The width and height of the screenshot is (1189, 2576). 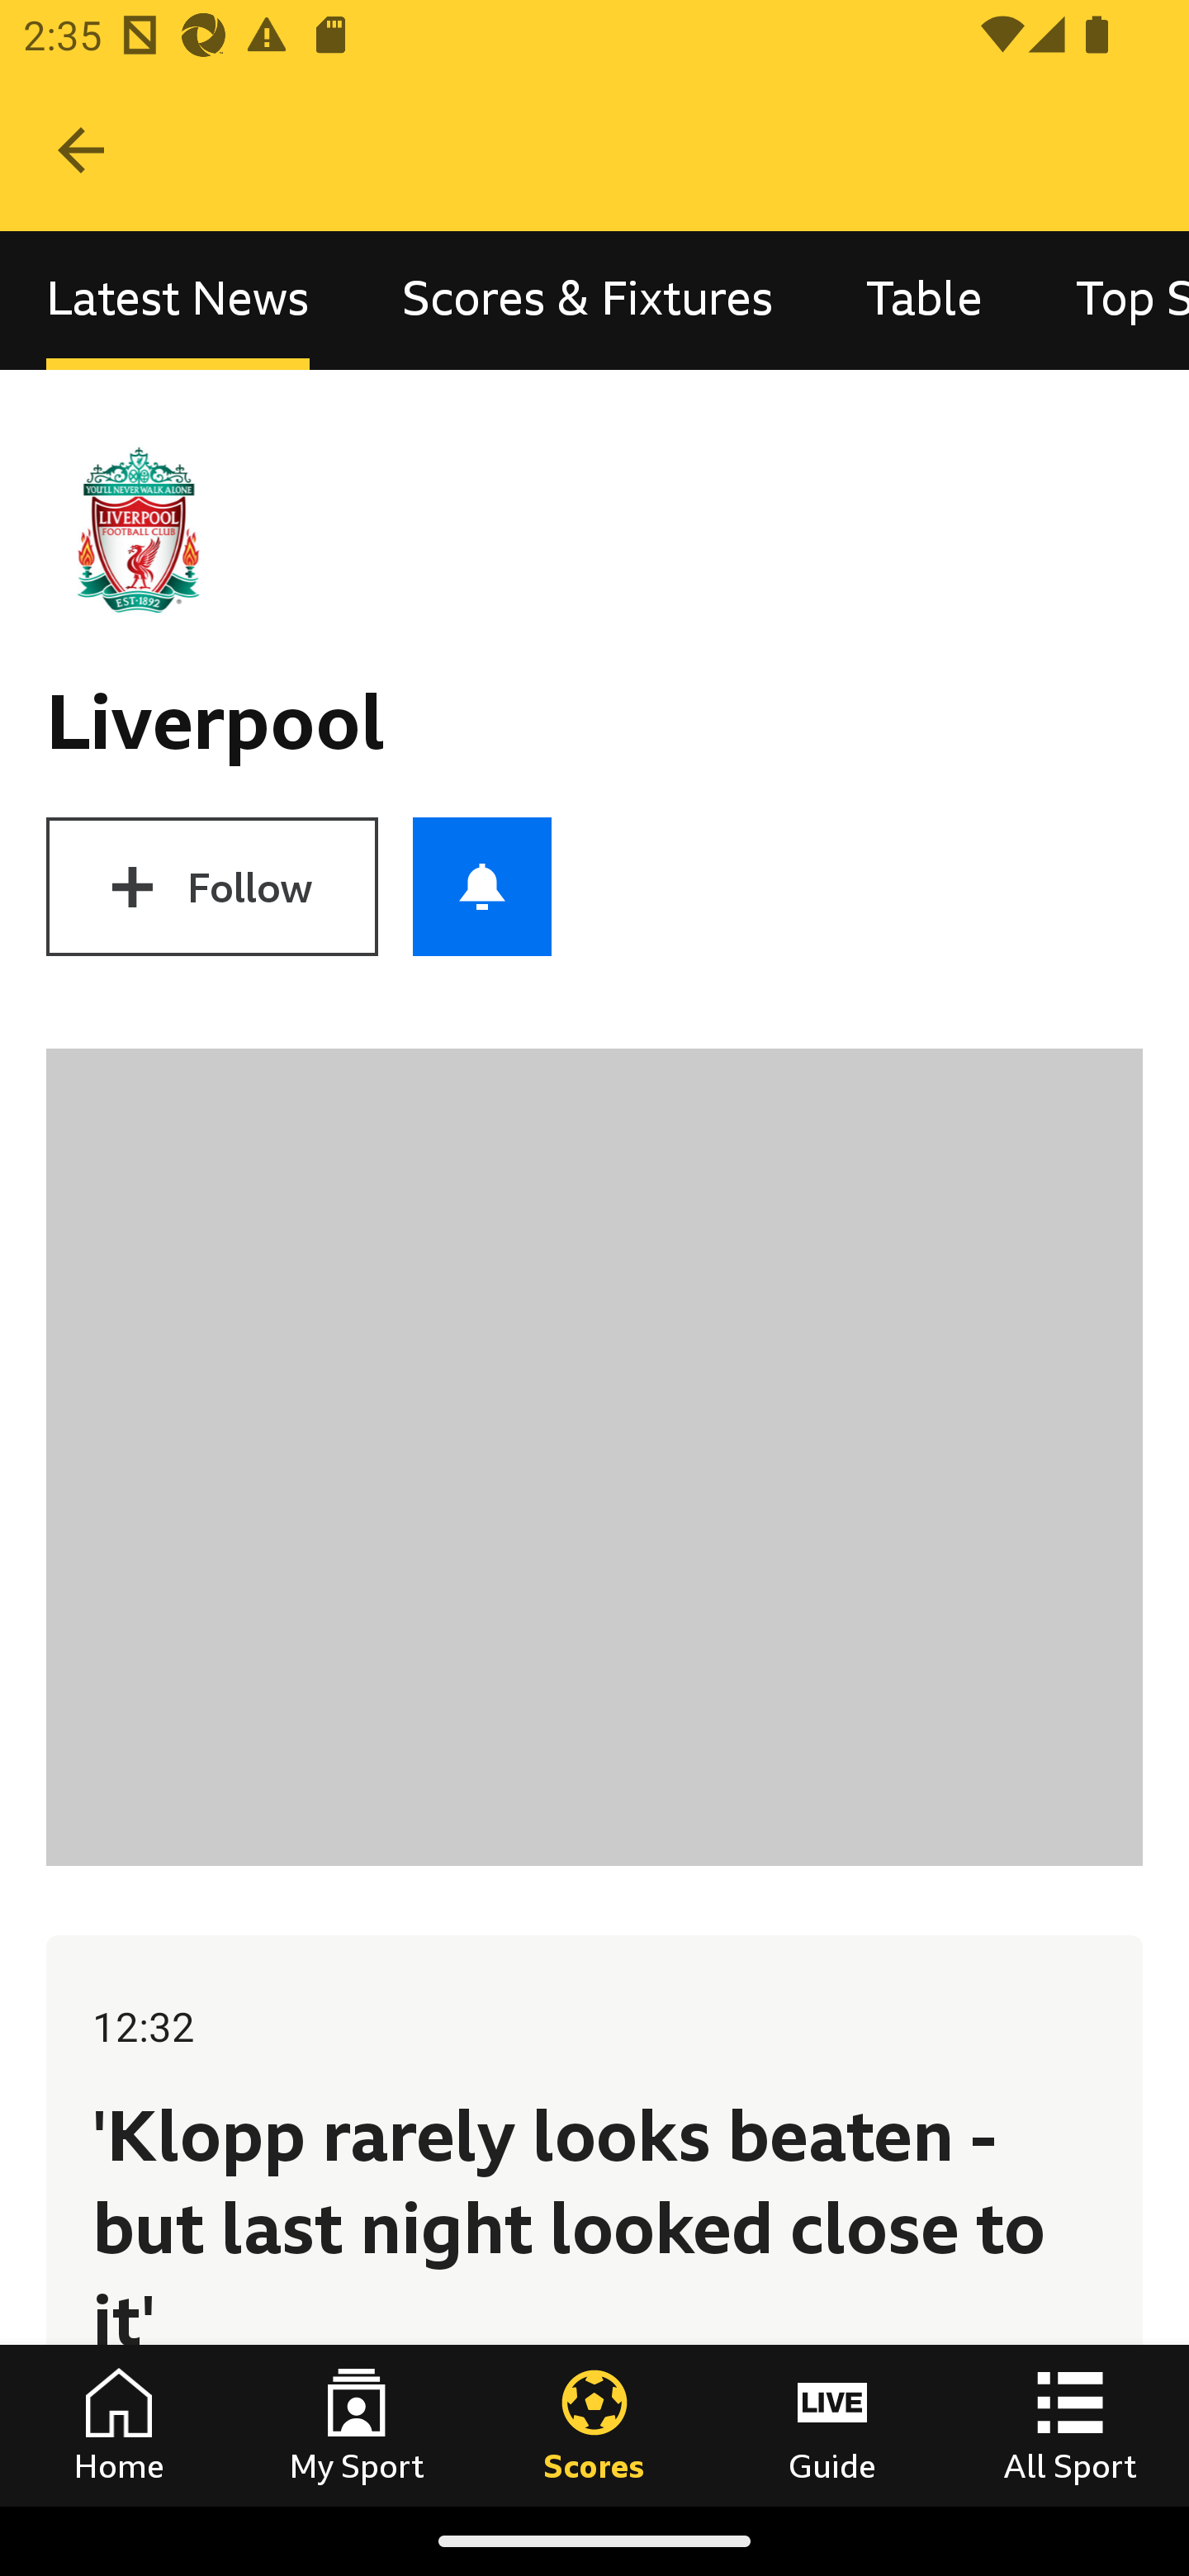 I want to click on Guide, so click(x=832, y=2425).